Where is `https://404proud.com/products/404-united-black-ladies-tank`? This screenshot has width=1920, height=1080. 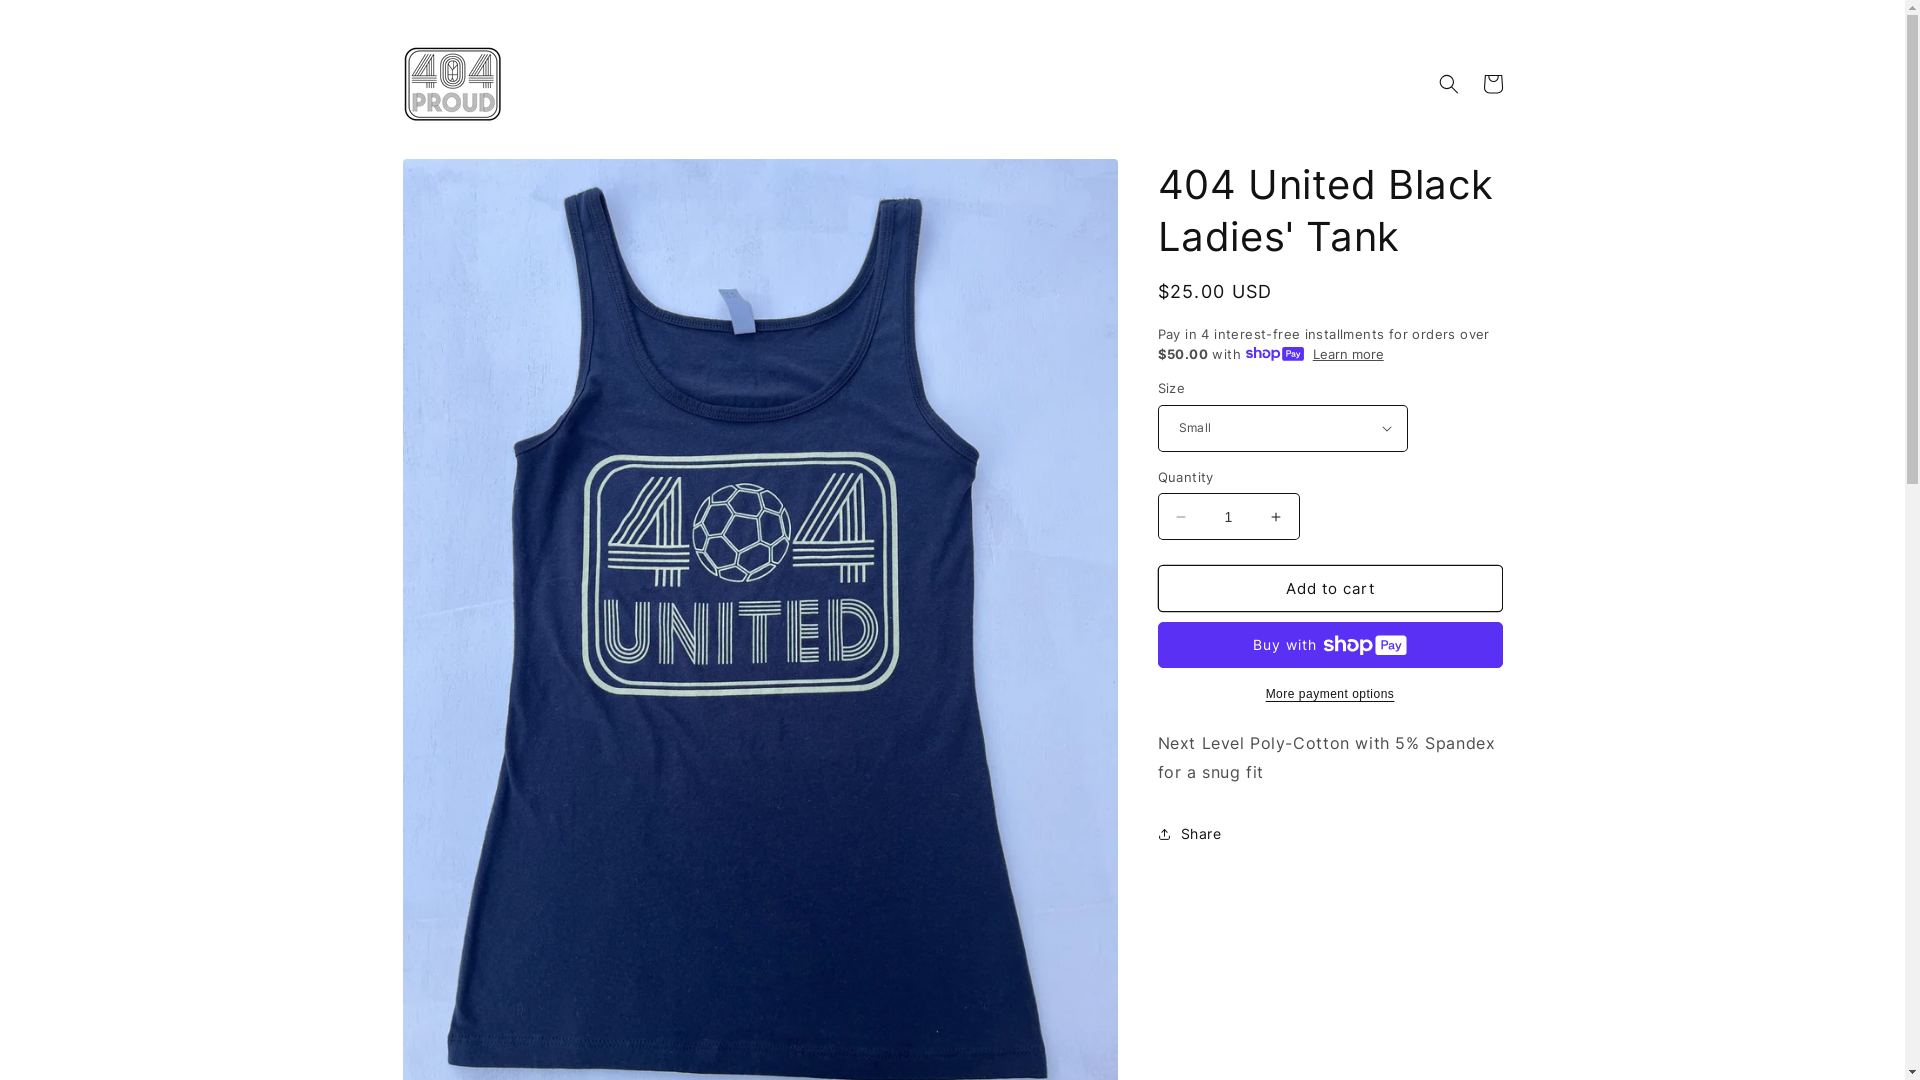 https://404proud.com/products/404-united-black-ladies-tank is located at coordinates (1278, 910).